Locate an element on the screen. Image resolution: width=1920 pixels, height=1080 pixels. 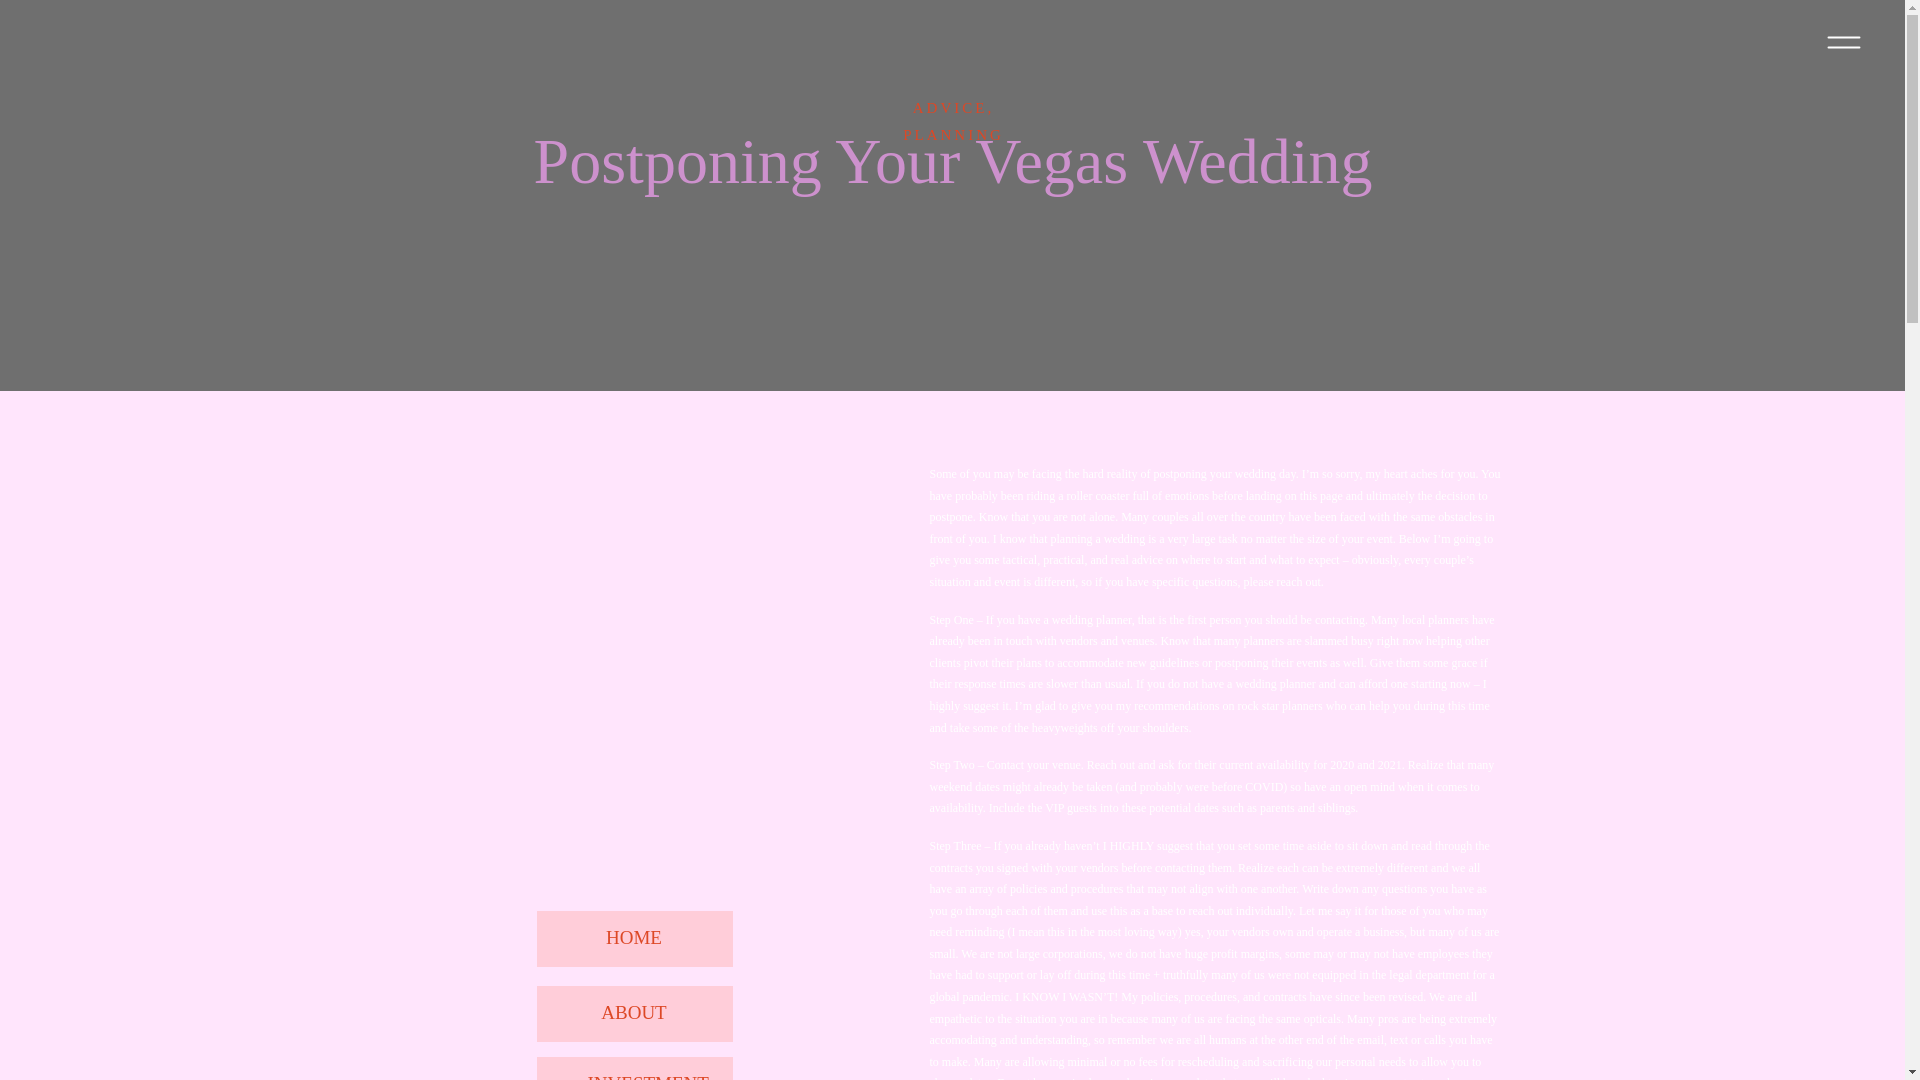
ABOUT US is located at coordinates (634, 1014).